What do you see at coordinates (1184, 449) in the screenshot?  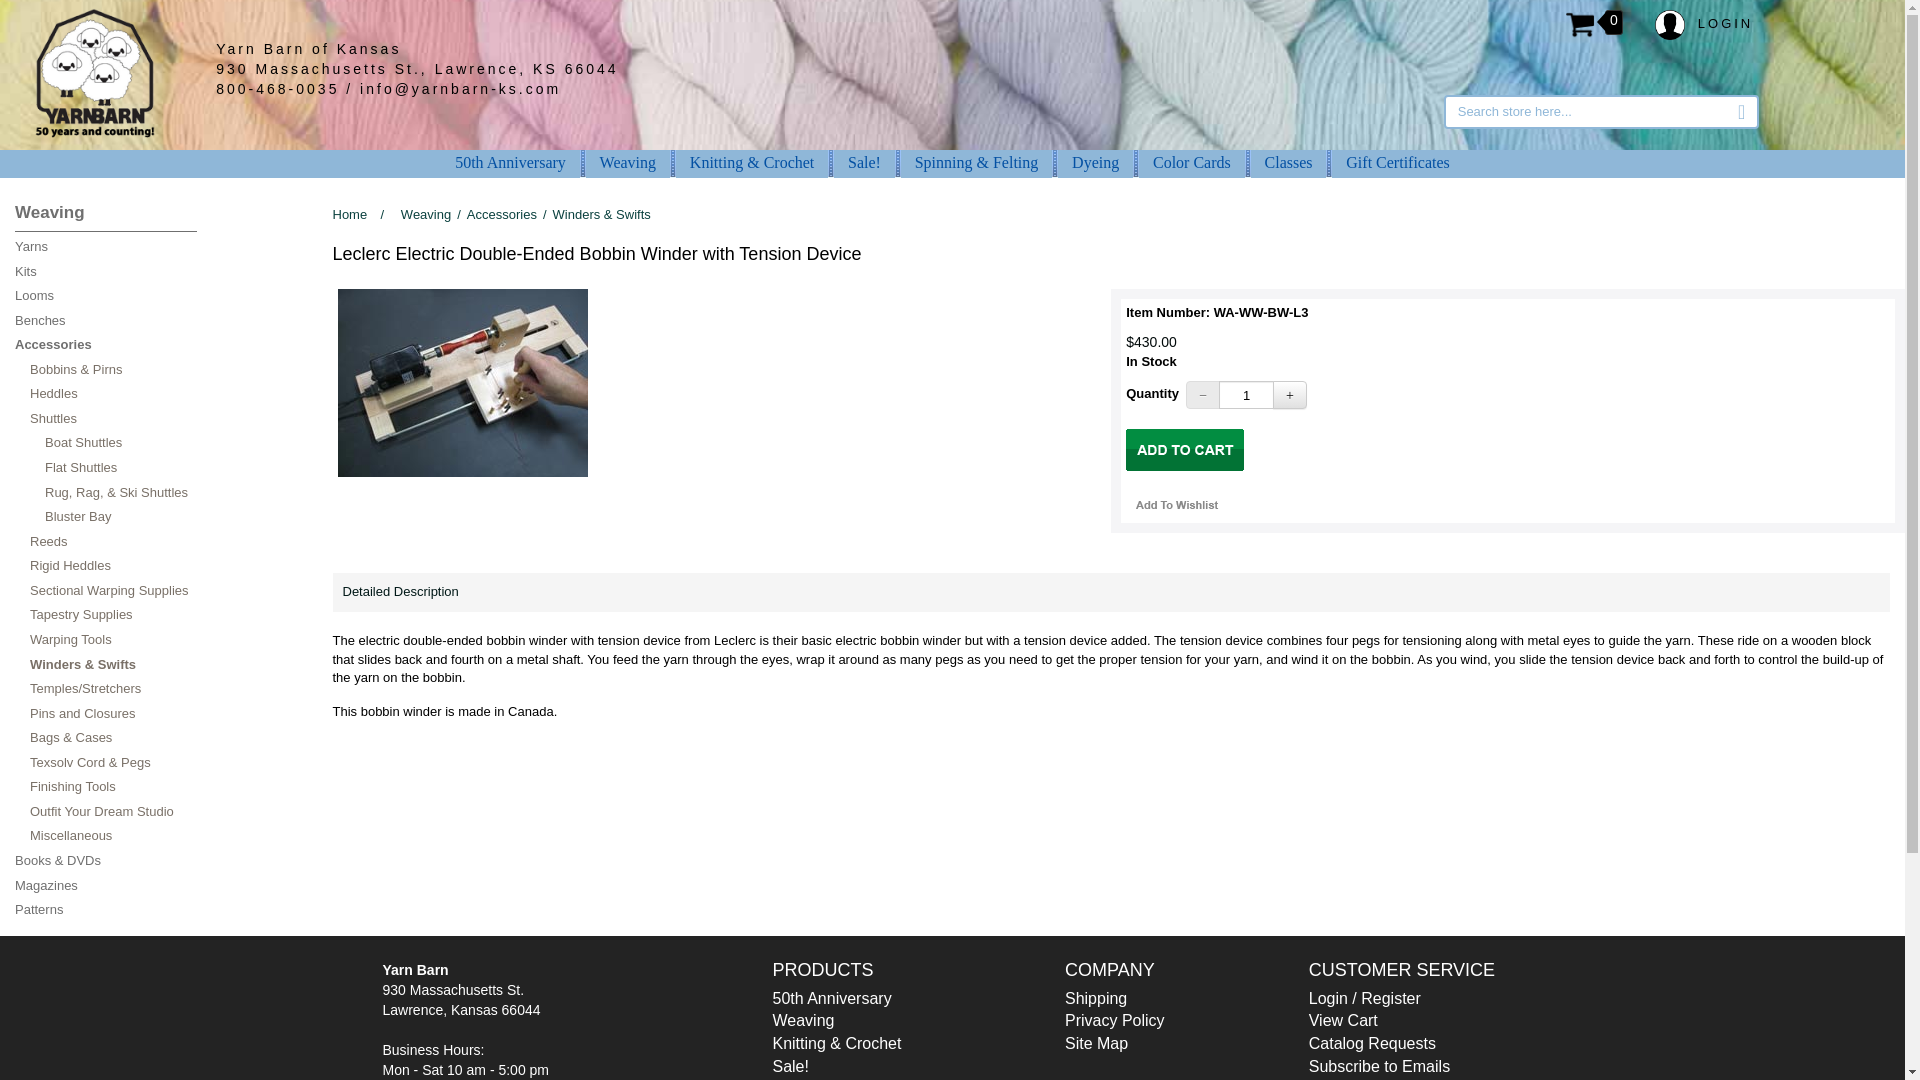 I see `cart` at bounding box center [1184, 449].